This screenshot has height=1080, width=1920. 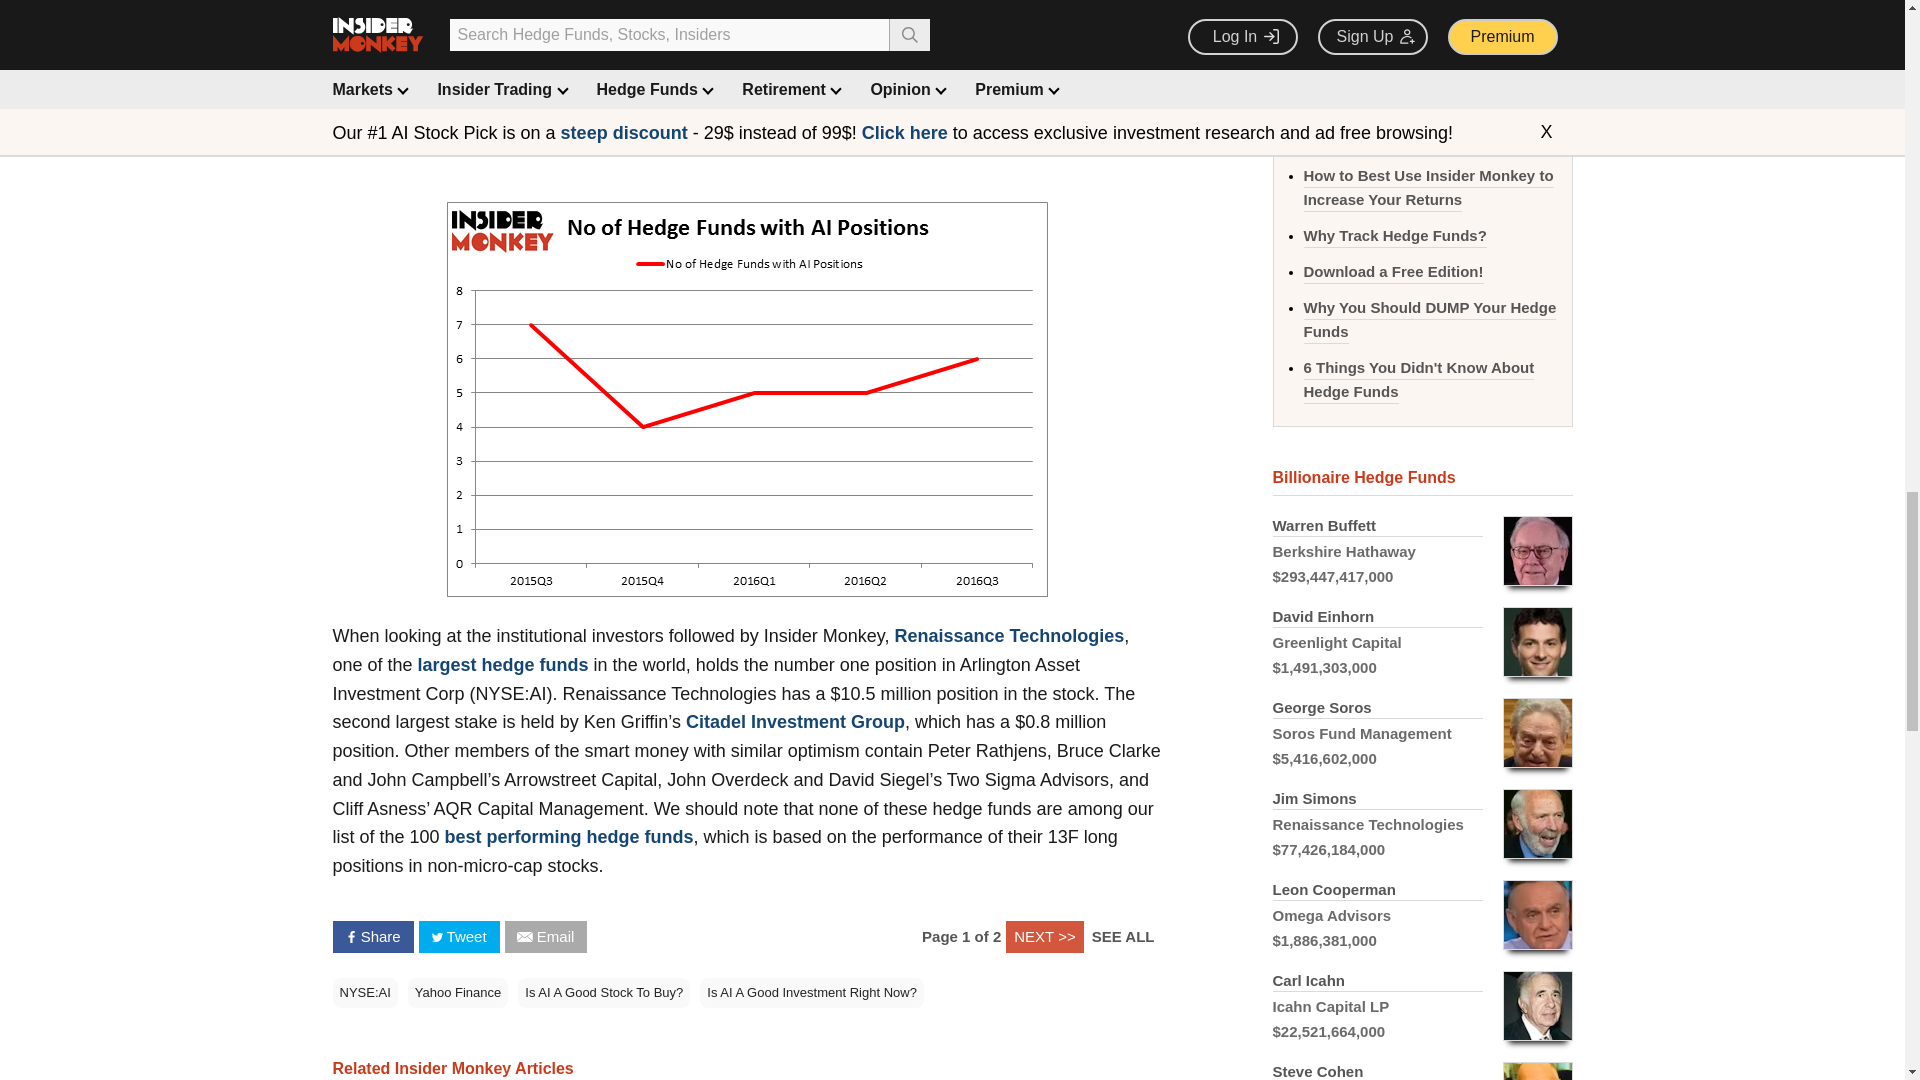 What do you see at coordinates (1422, 1006) in the screenshot?
I see `Click to see details for Icahn Capital LP` at bounding box center [1422, 1006].